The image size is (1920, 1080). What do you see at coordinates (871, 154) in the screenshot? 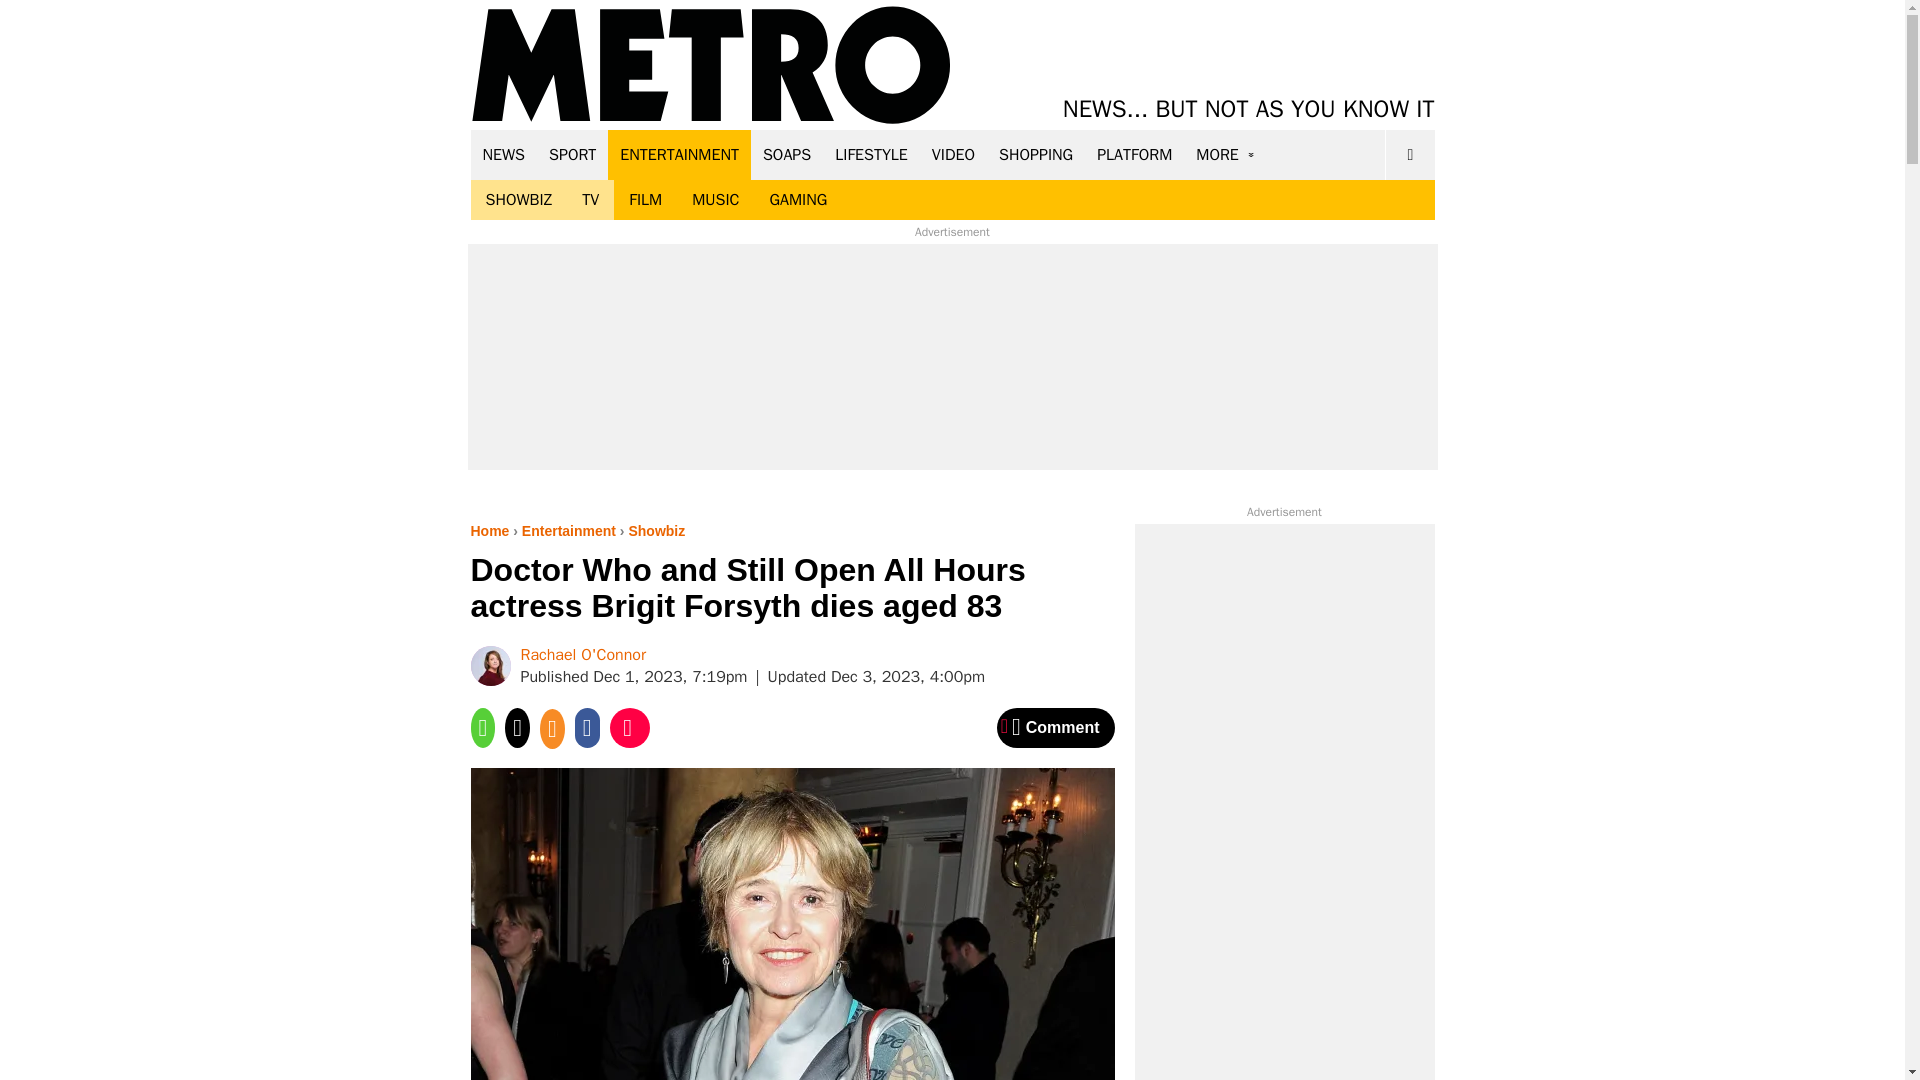
I see `LIFESTYLE` at bounding box center [871, 154].